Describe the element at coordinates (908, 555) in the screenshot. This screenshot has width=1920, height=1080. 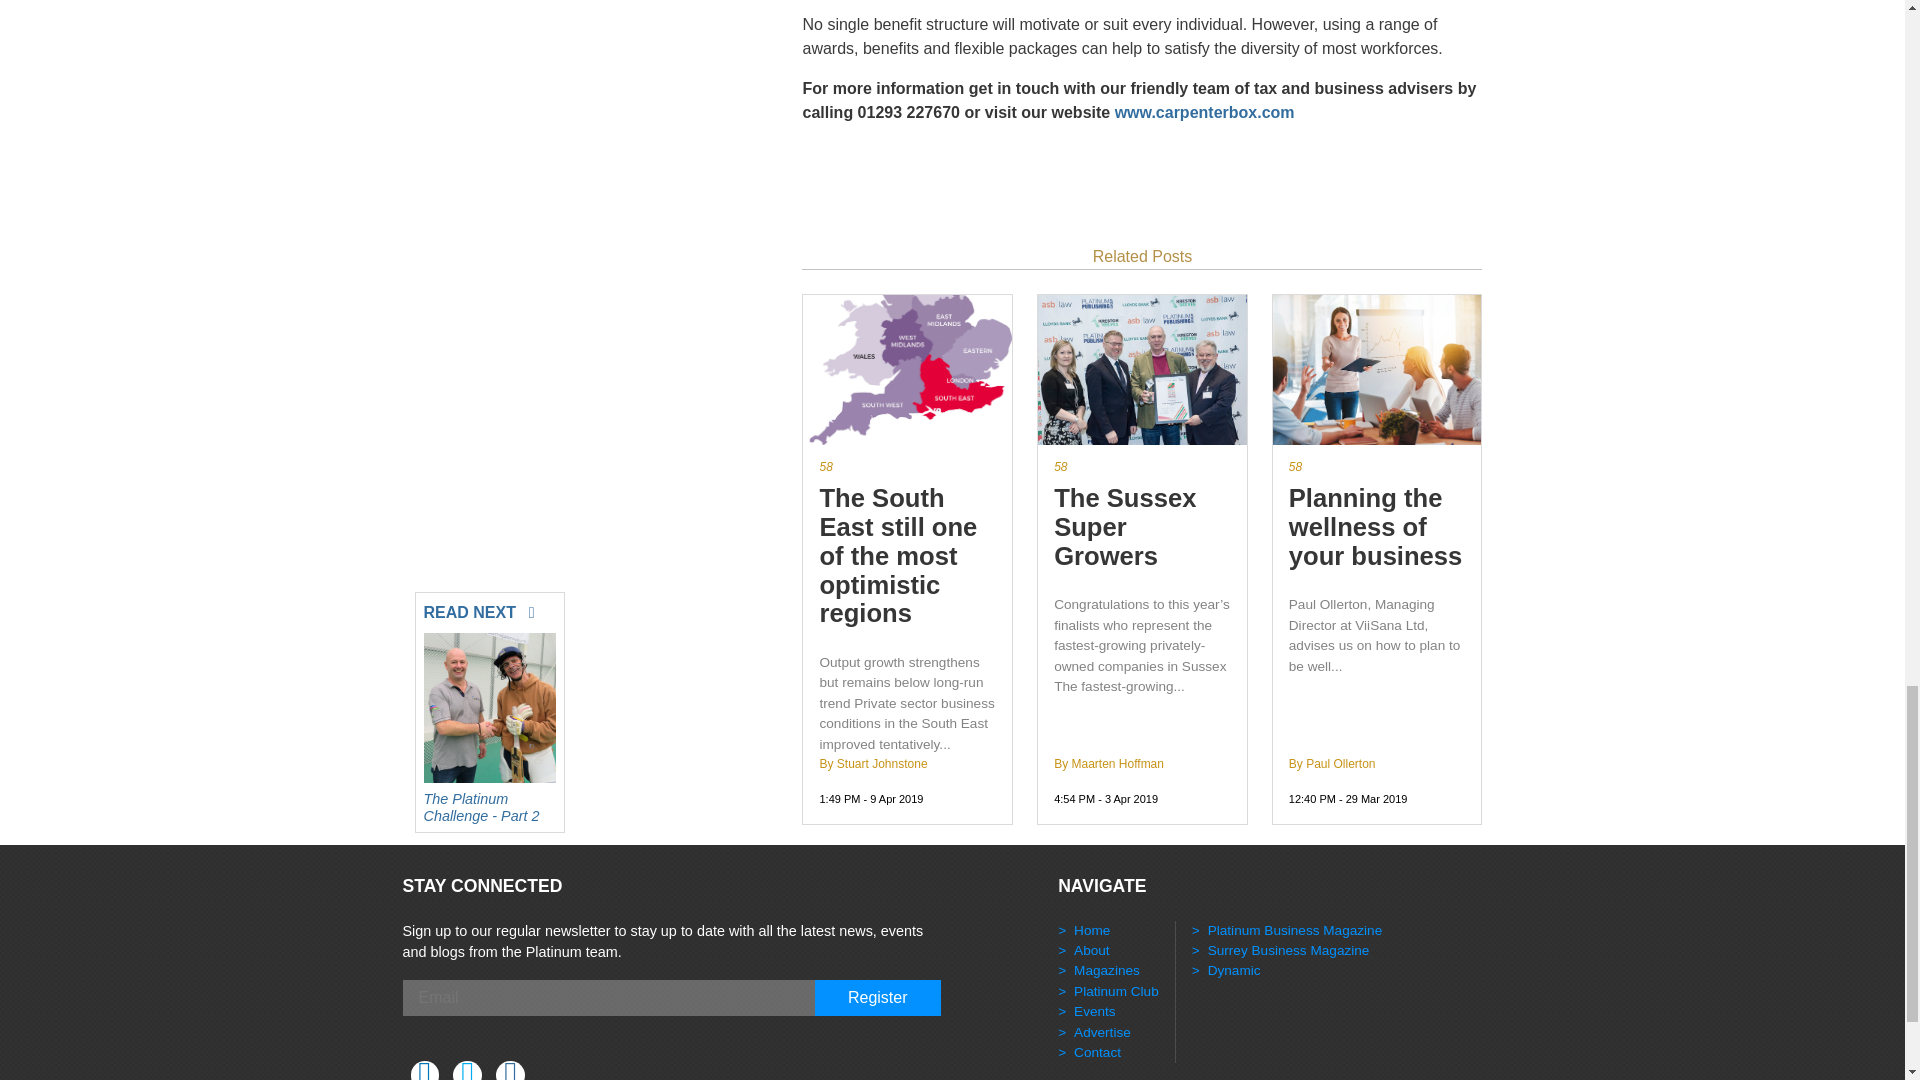
I see `The South East still one of the most optimistic regions` at that location.